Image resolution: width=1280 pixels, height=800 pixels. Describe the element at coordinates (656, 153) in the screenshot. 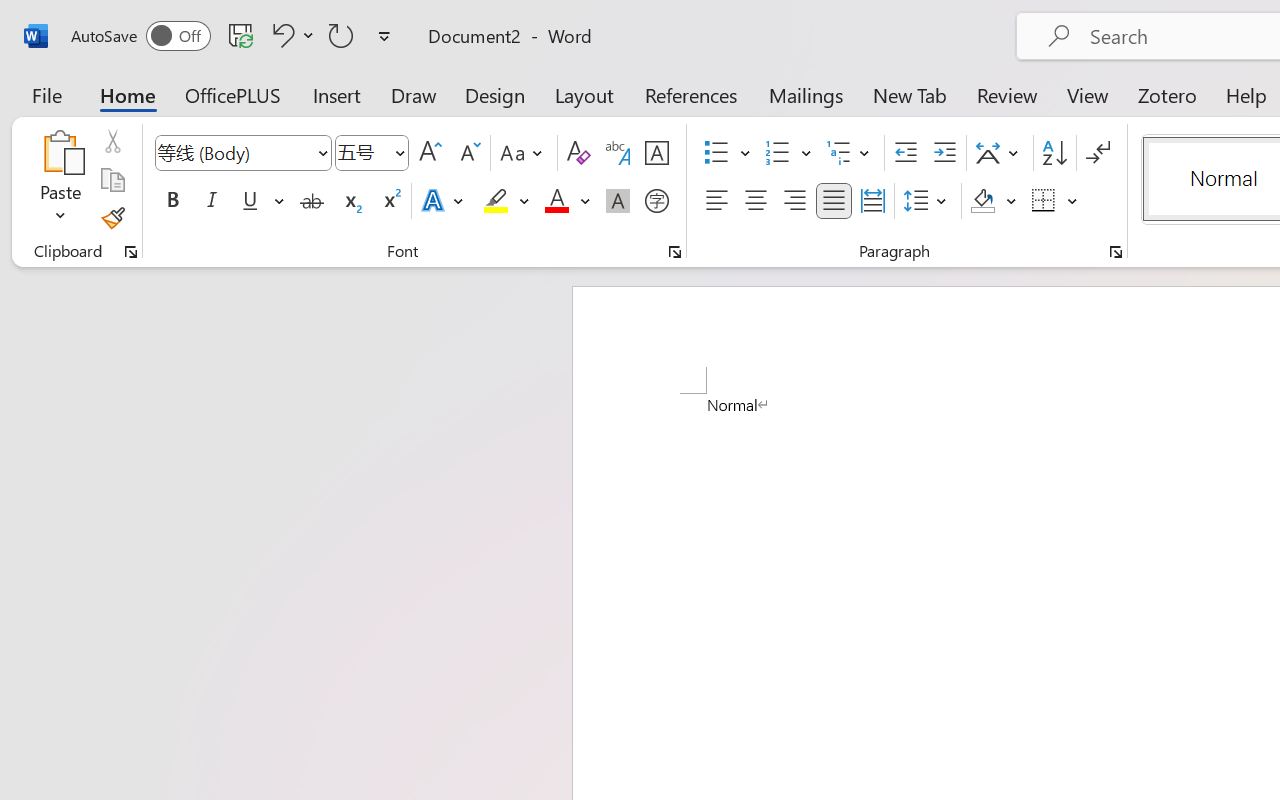

I see `Character Border` at that location.